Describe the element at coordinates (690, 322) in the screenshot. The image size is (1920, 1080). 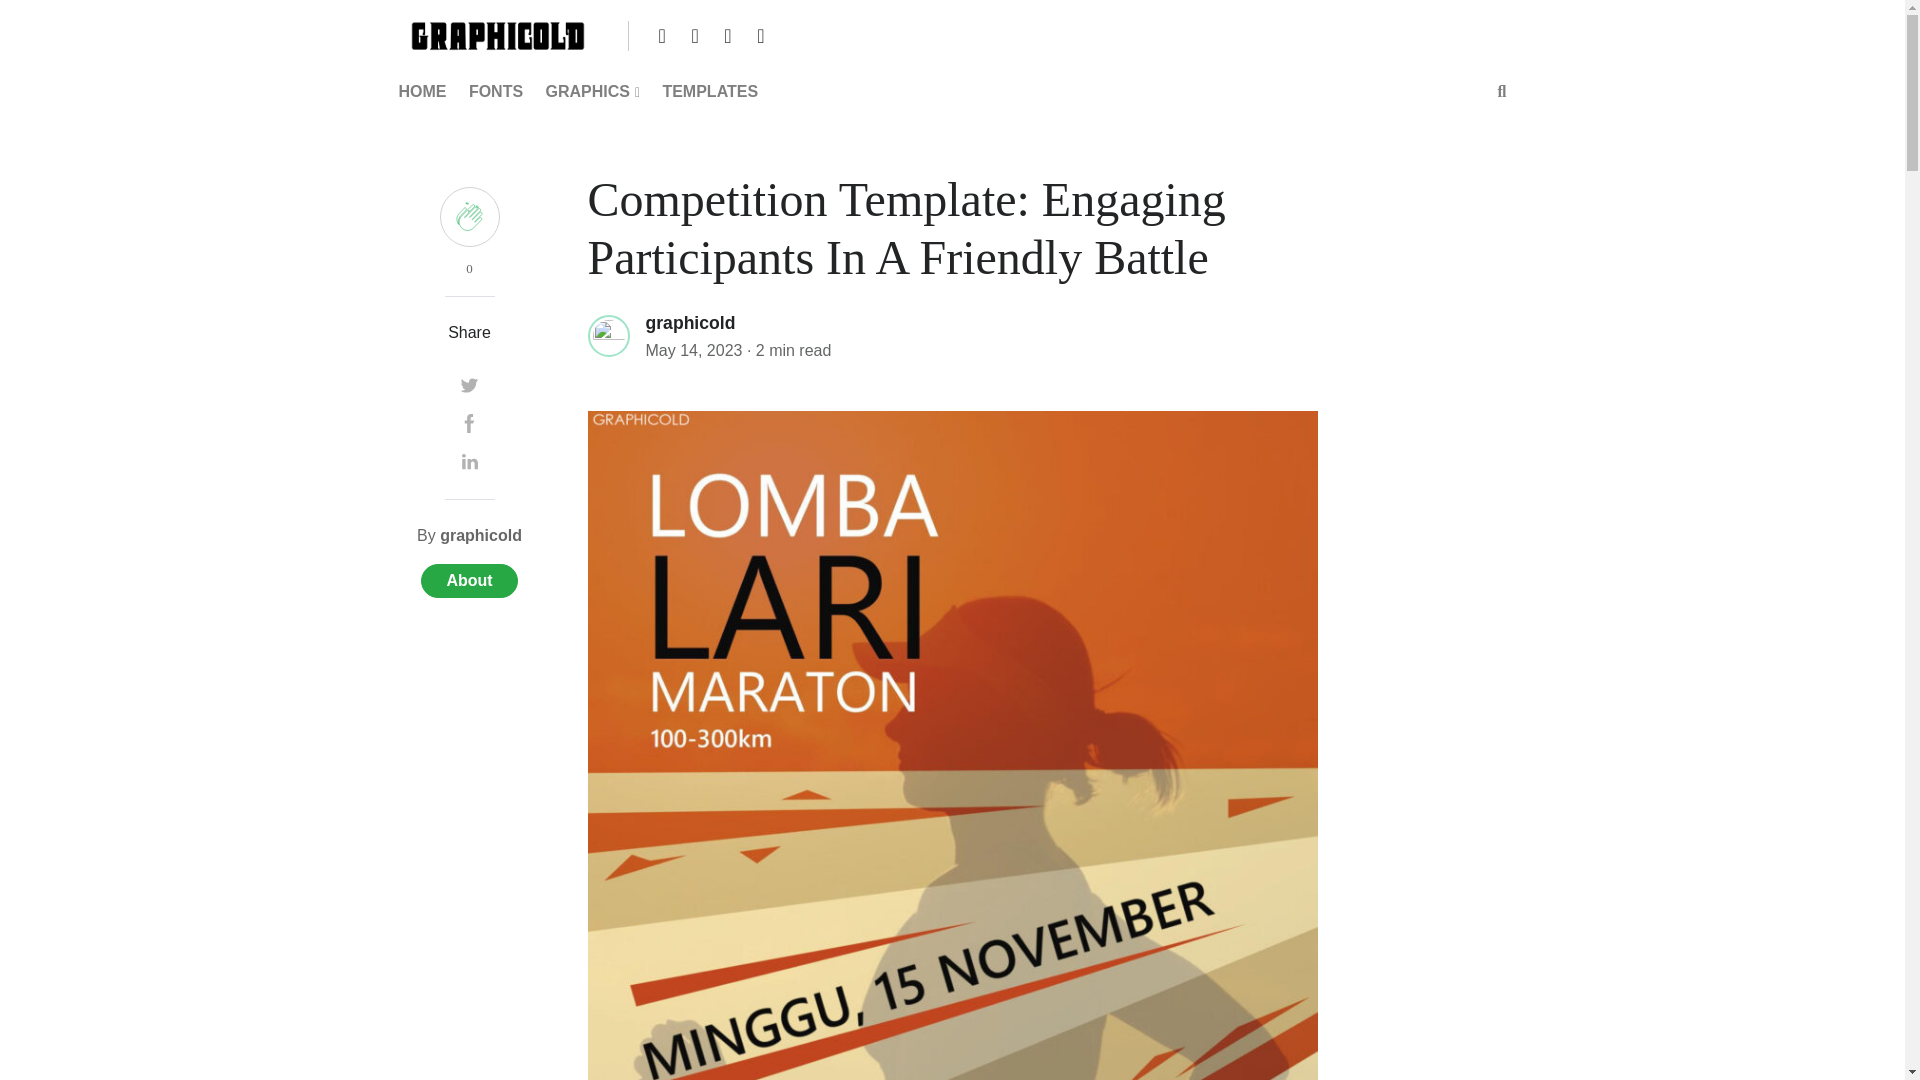
I see `Posts by graphicold` at that location.